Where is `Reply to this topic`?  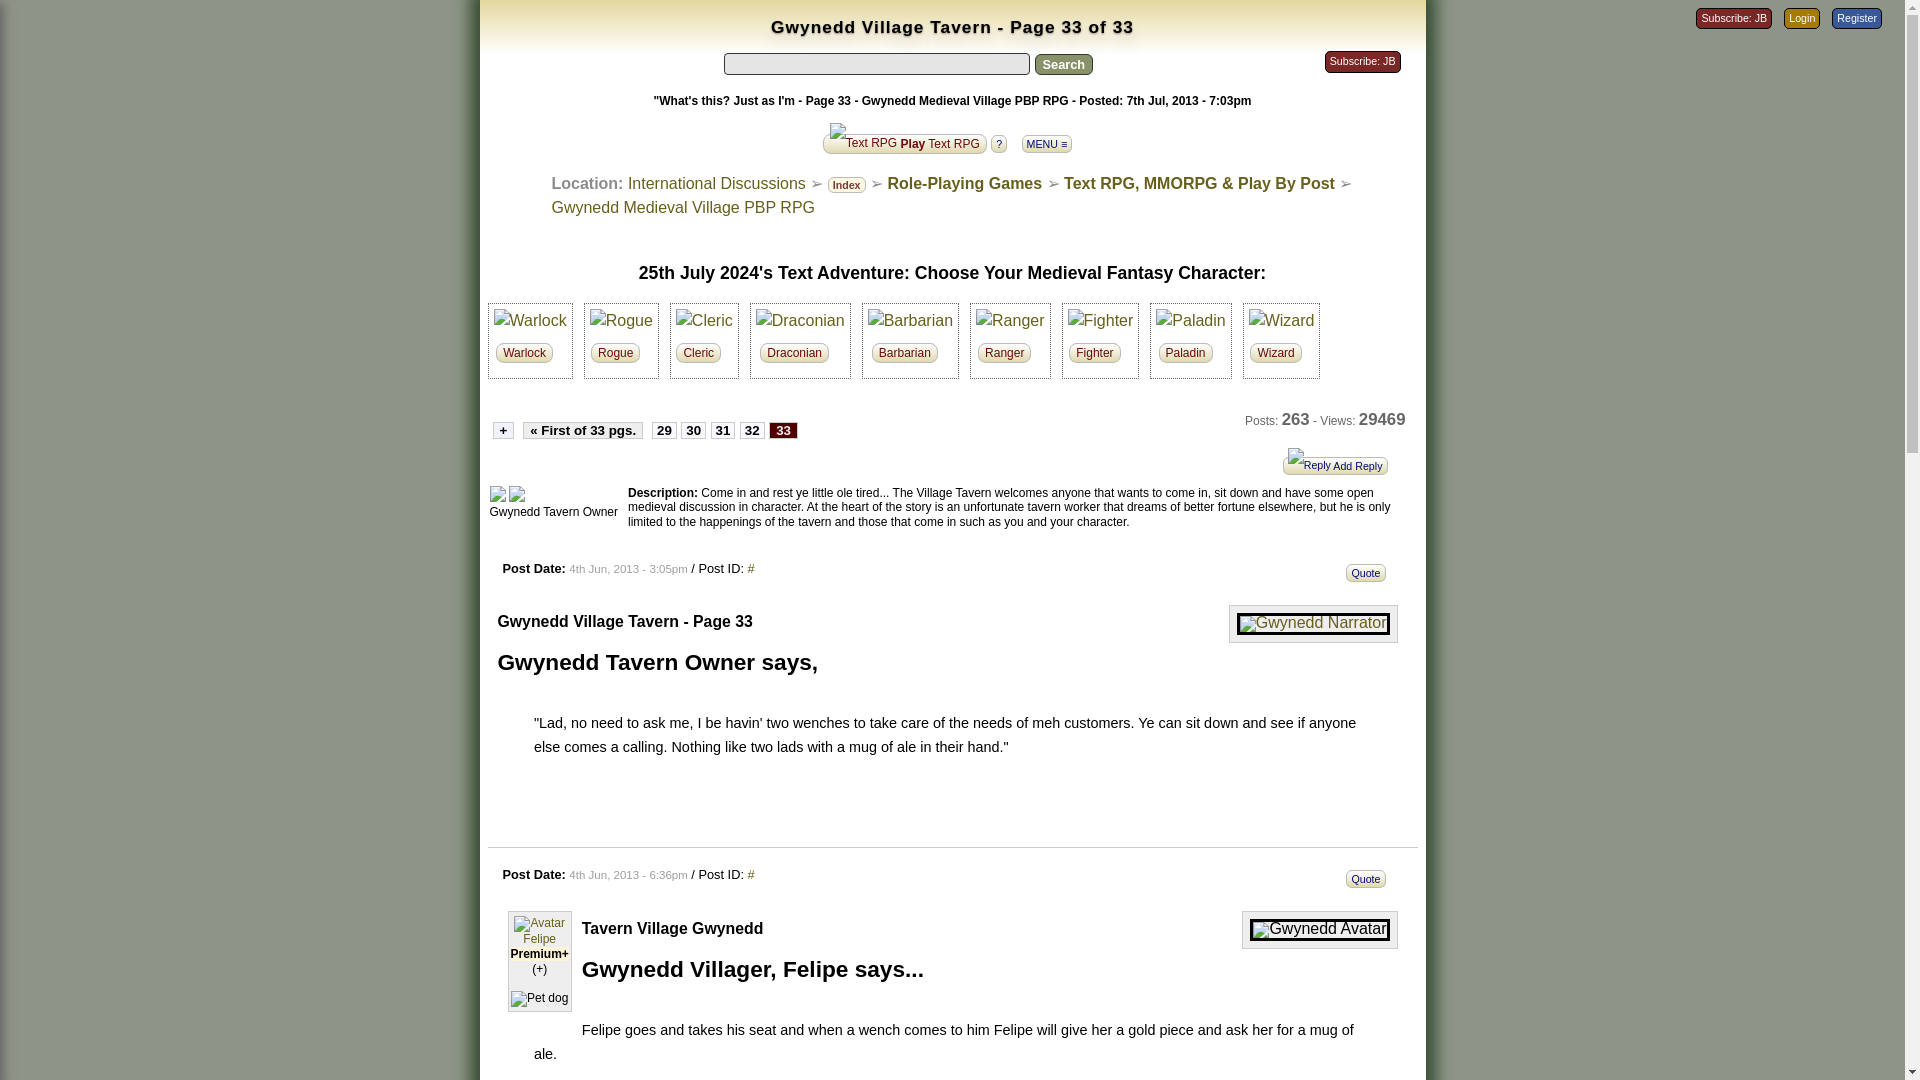 Reply to this topic is located at coordinates (1340, 464).